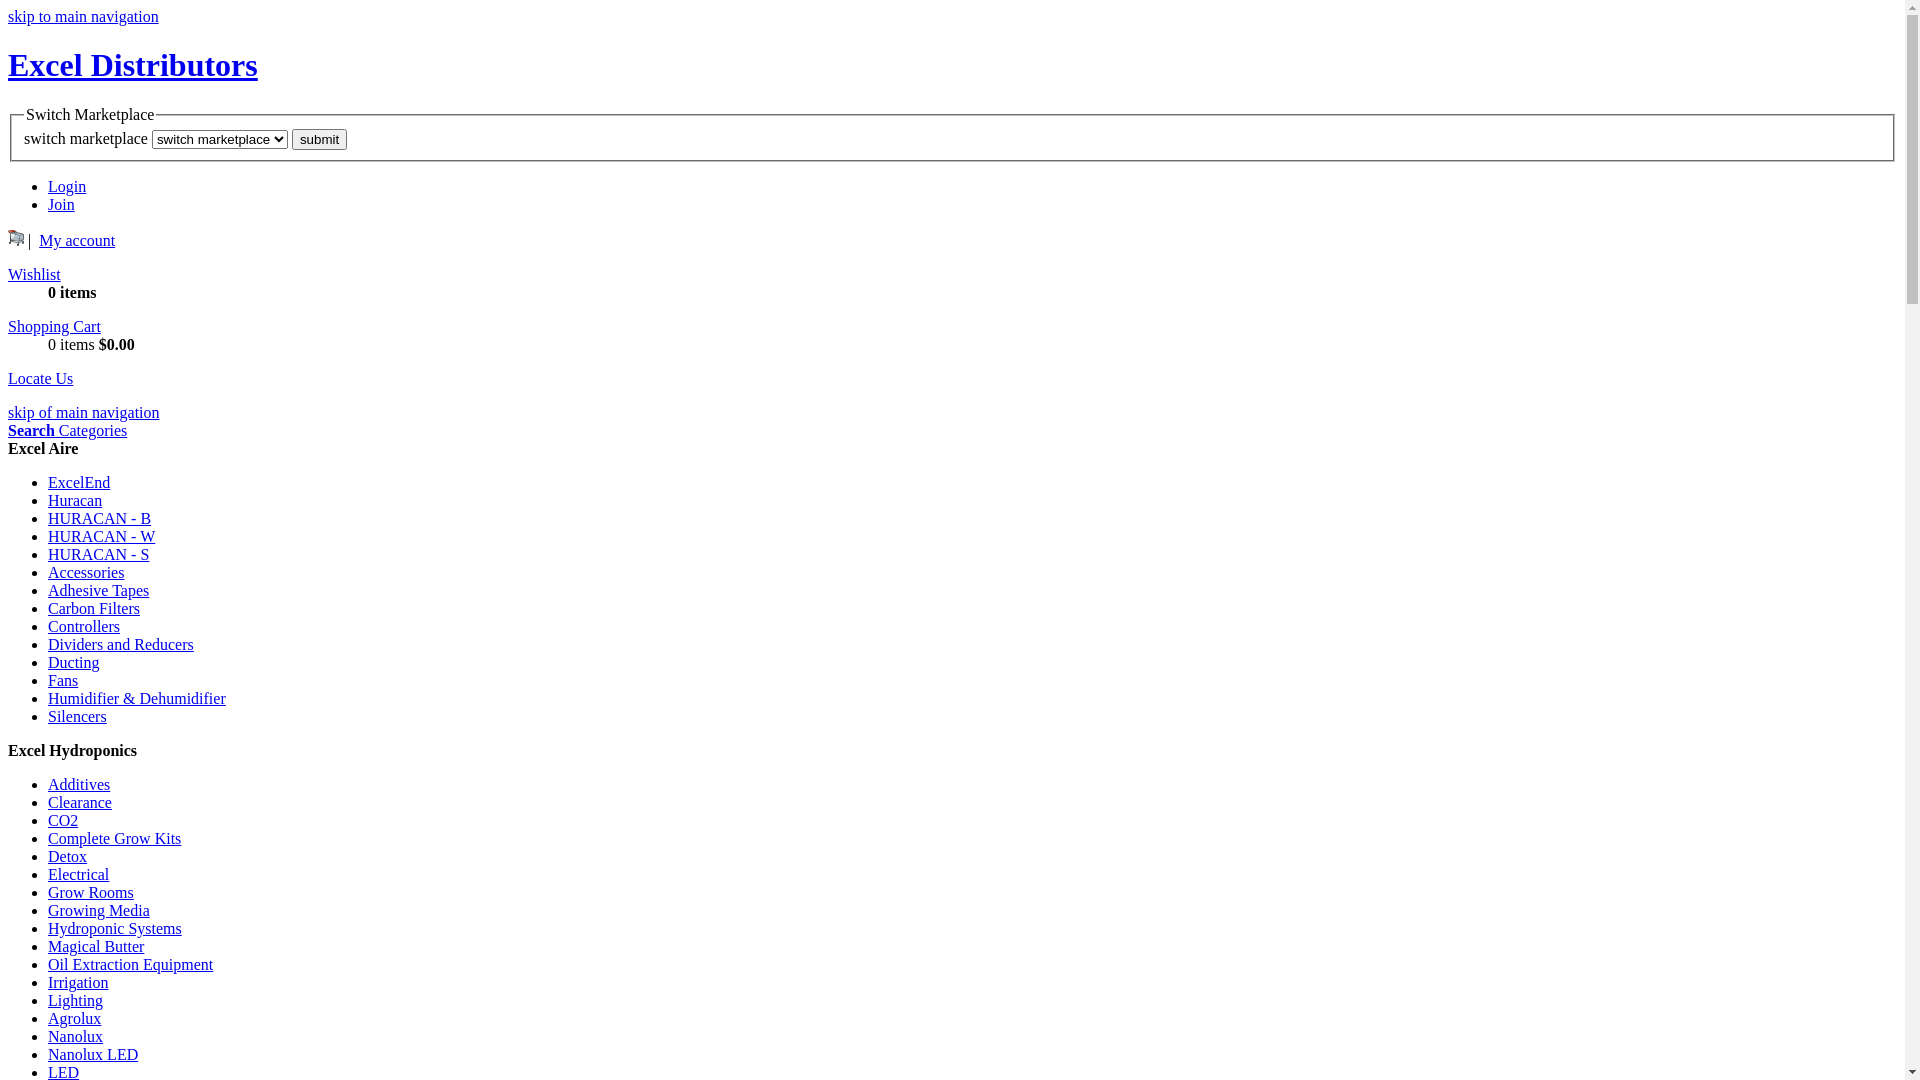  I want to click on My account, so click(77, 240).